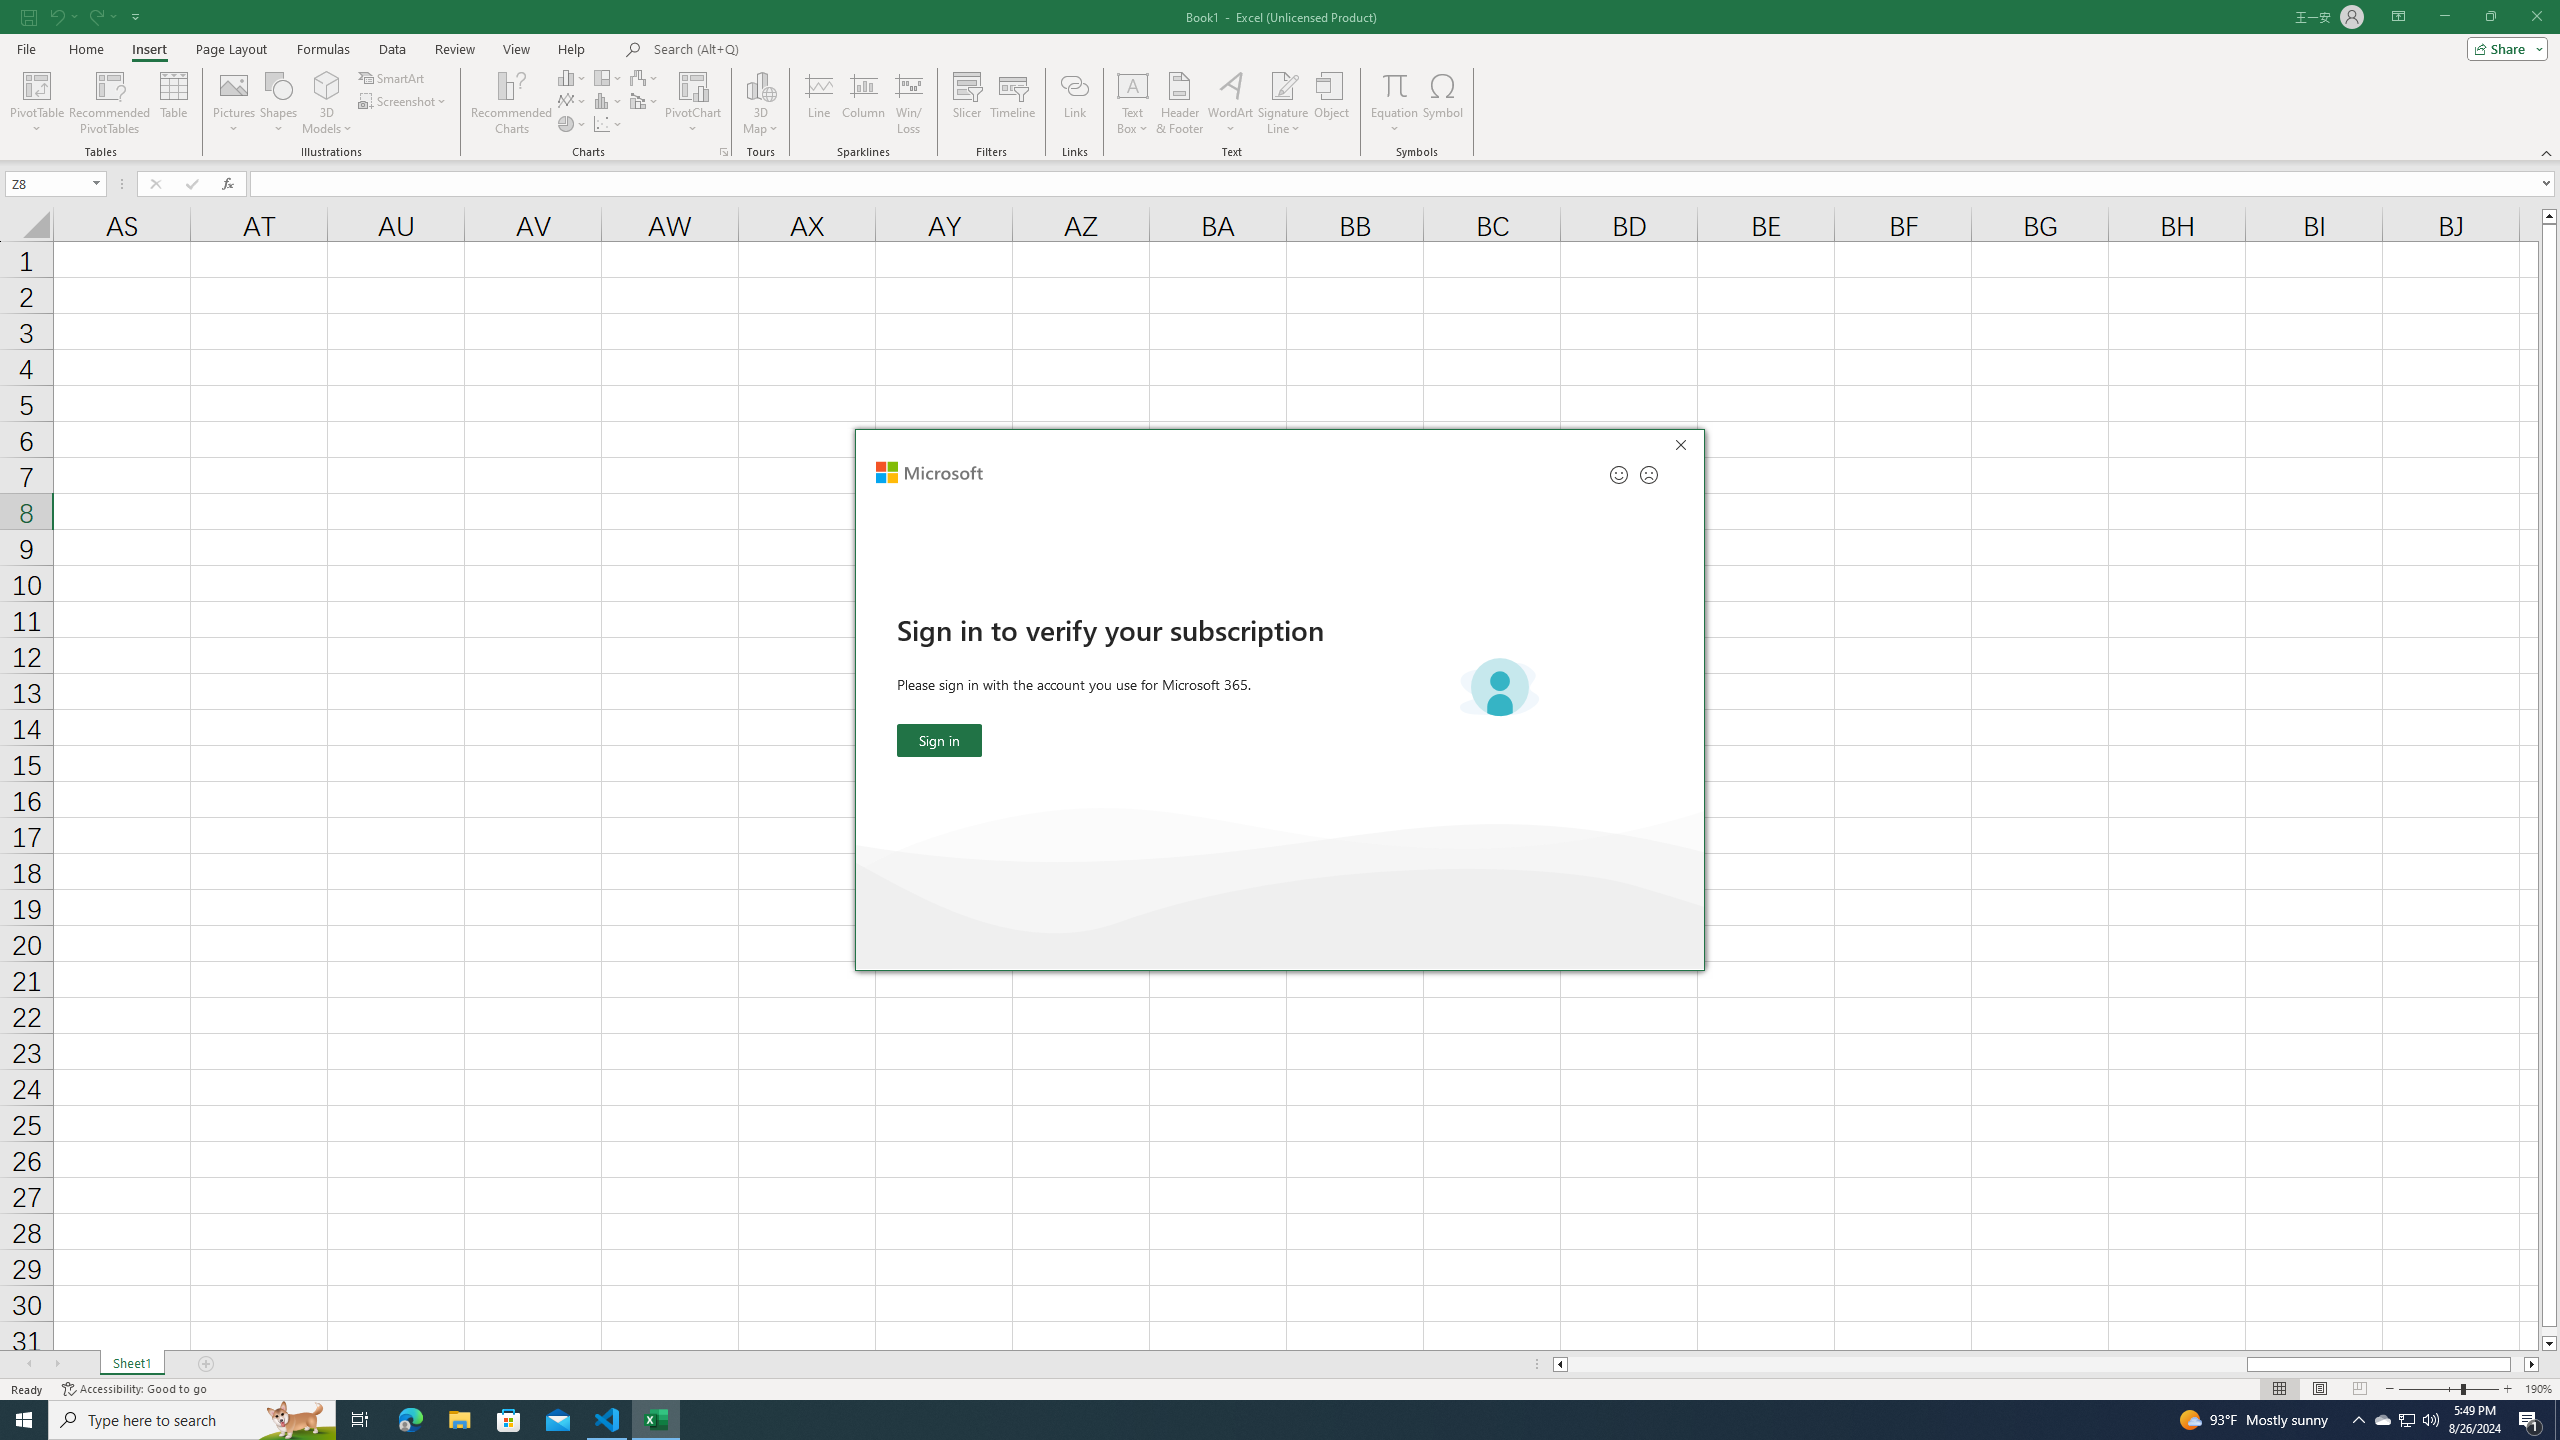  Describe the element at coordinates (1283, 103) in the screenshot. I see `Signature Line` at that location.